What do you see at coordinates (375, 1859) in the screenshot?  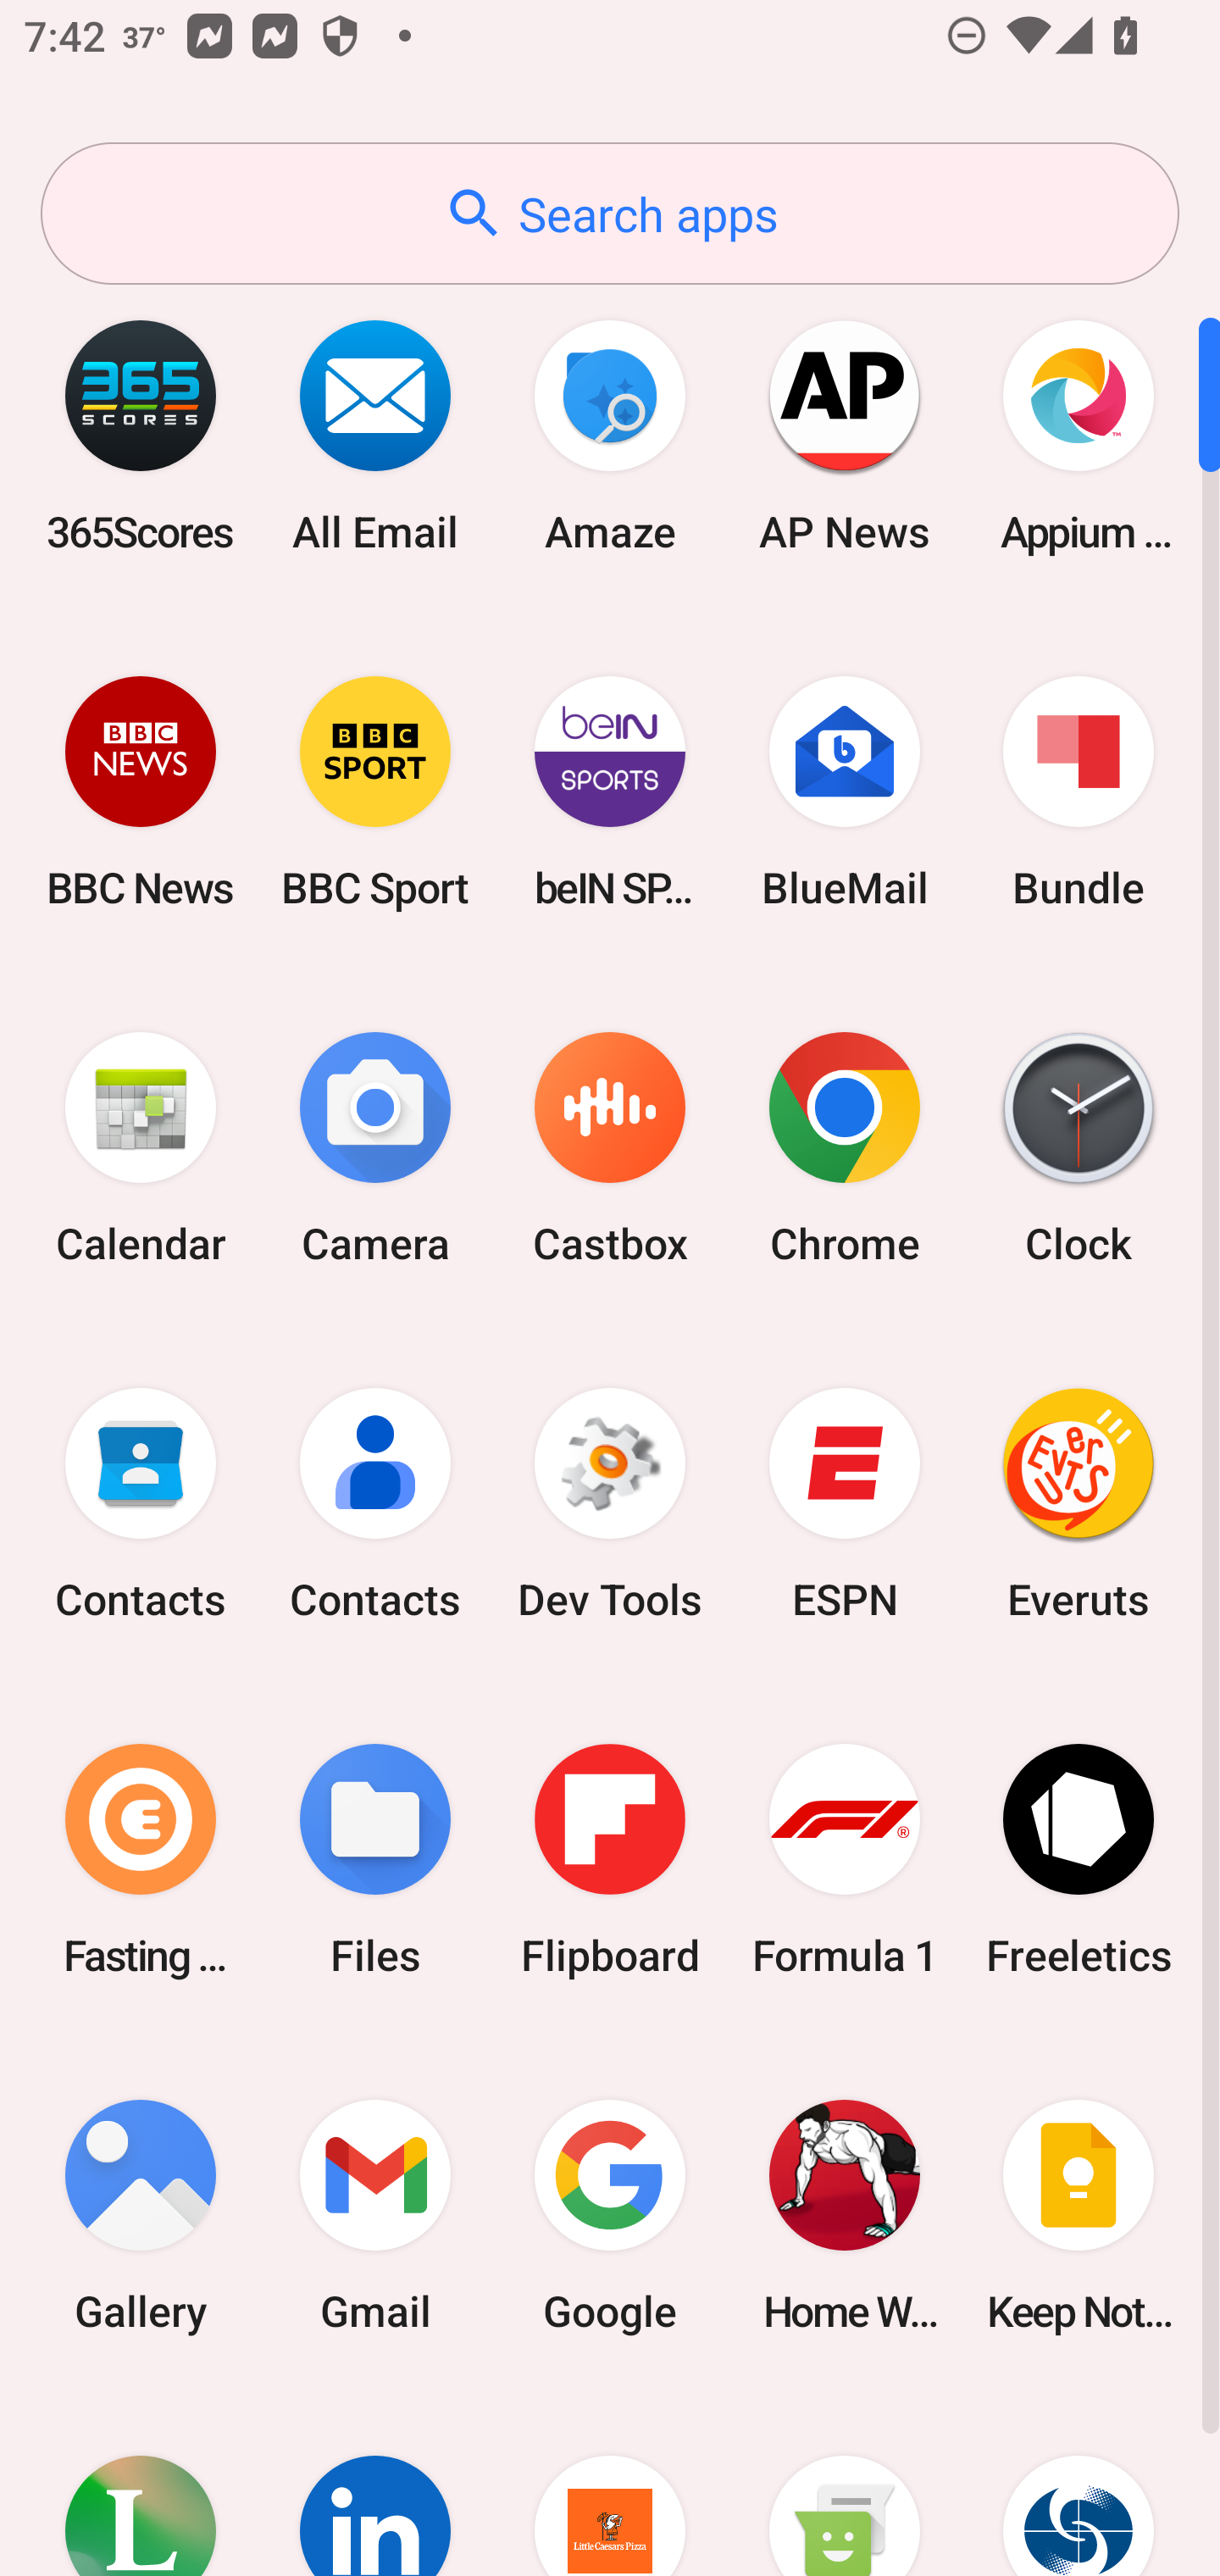 I see `Files` at bounding box center [375, 1859].